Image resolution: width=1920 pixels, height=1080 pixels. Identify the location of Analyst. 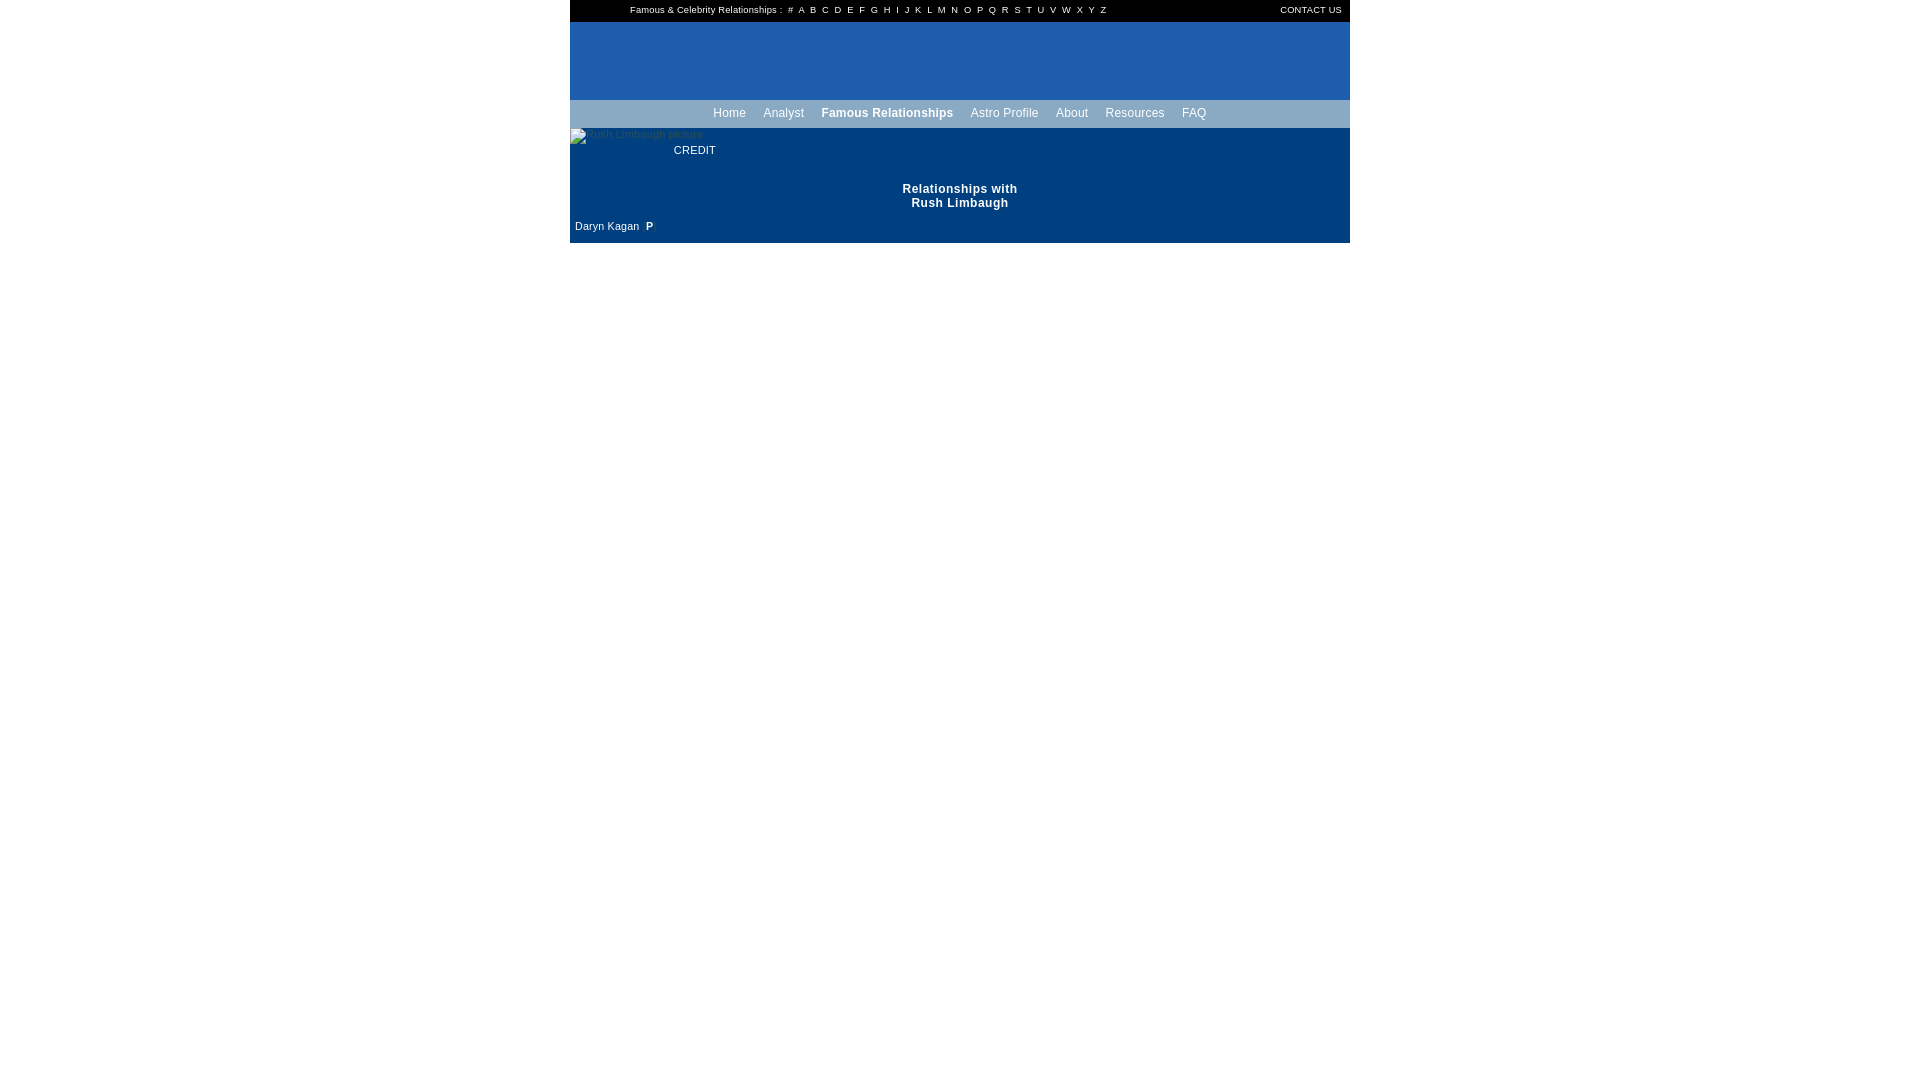
(783, 112).